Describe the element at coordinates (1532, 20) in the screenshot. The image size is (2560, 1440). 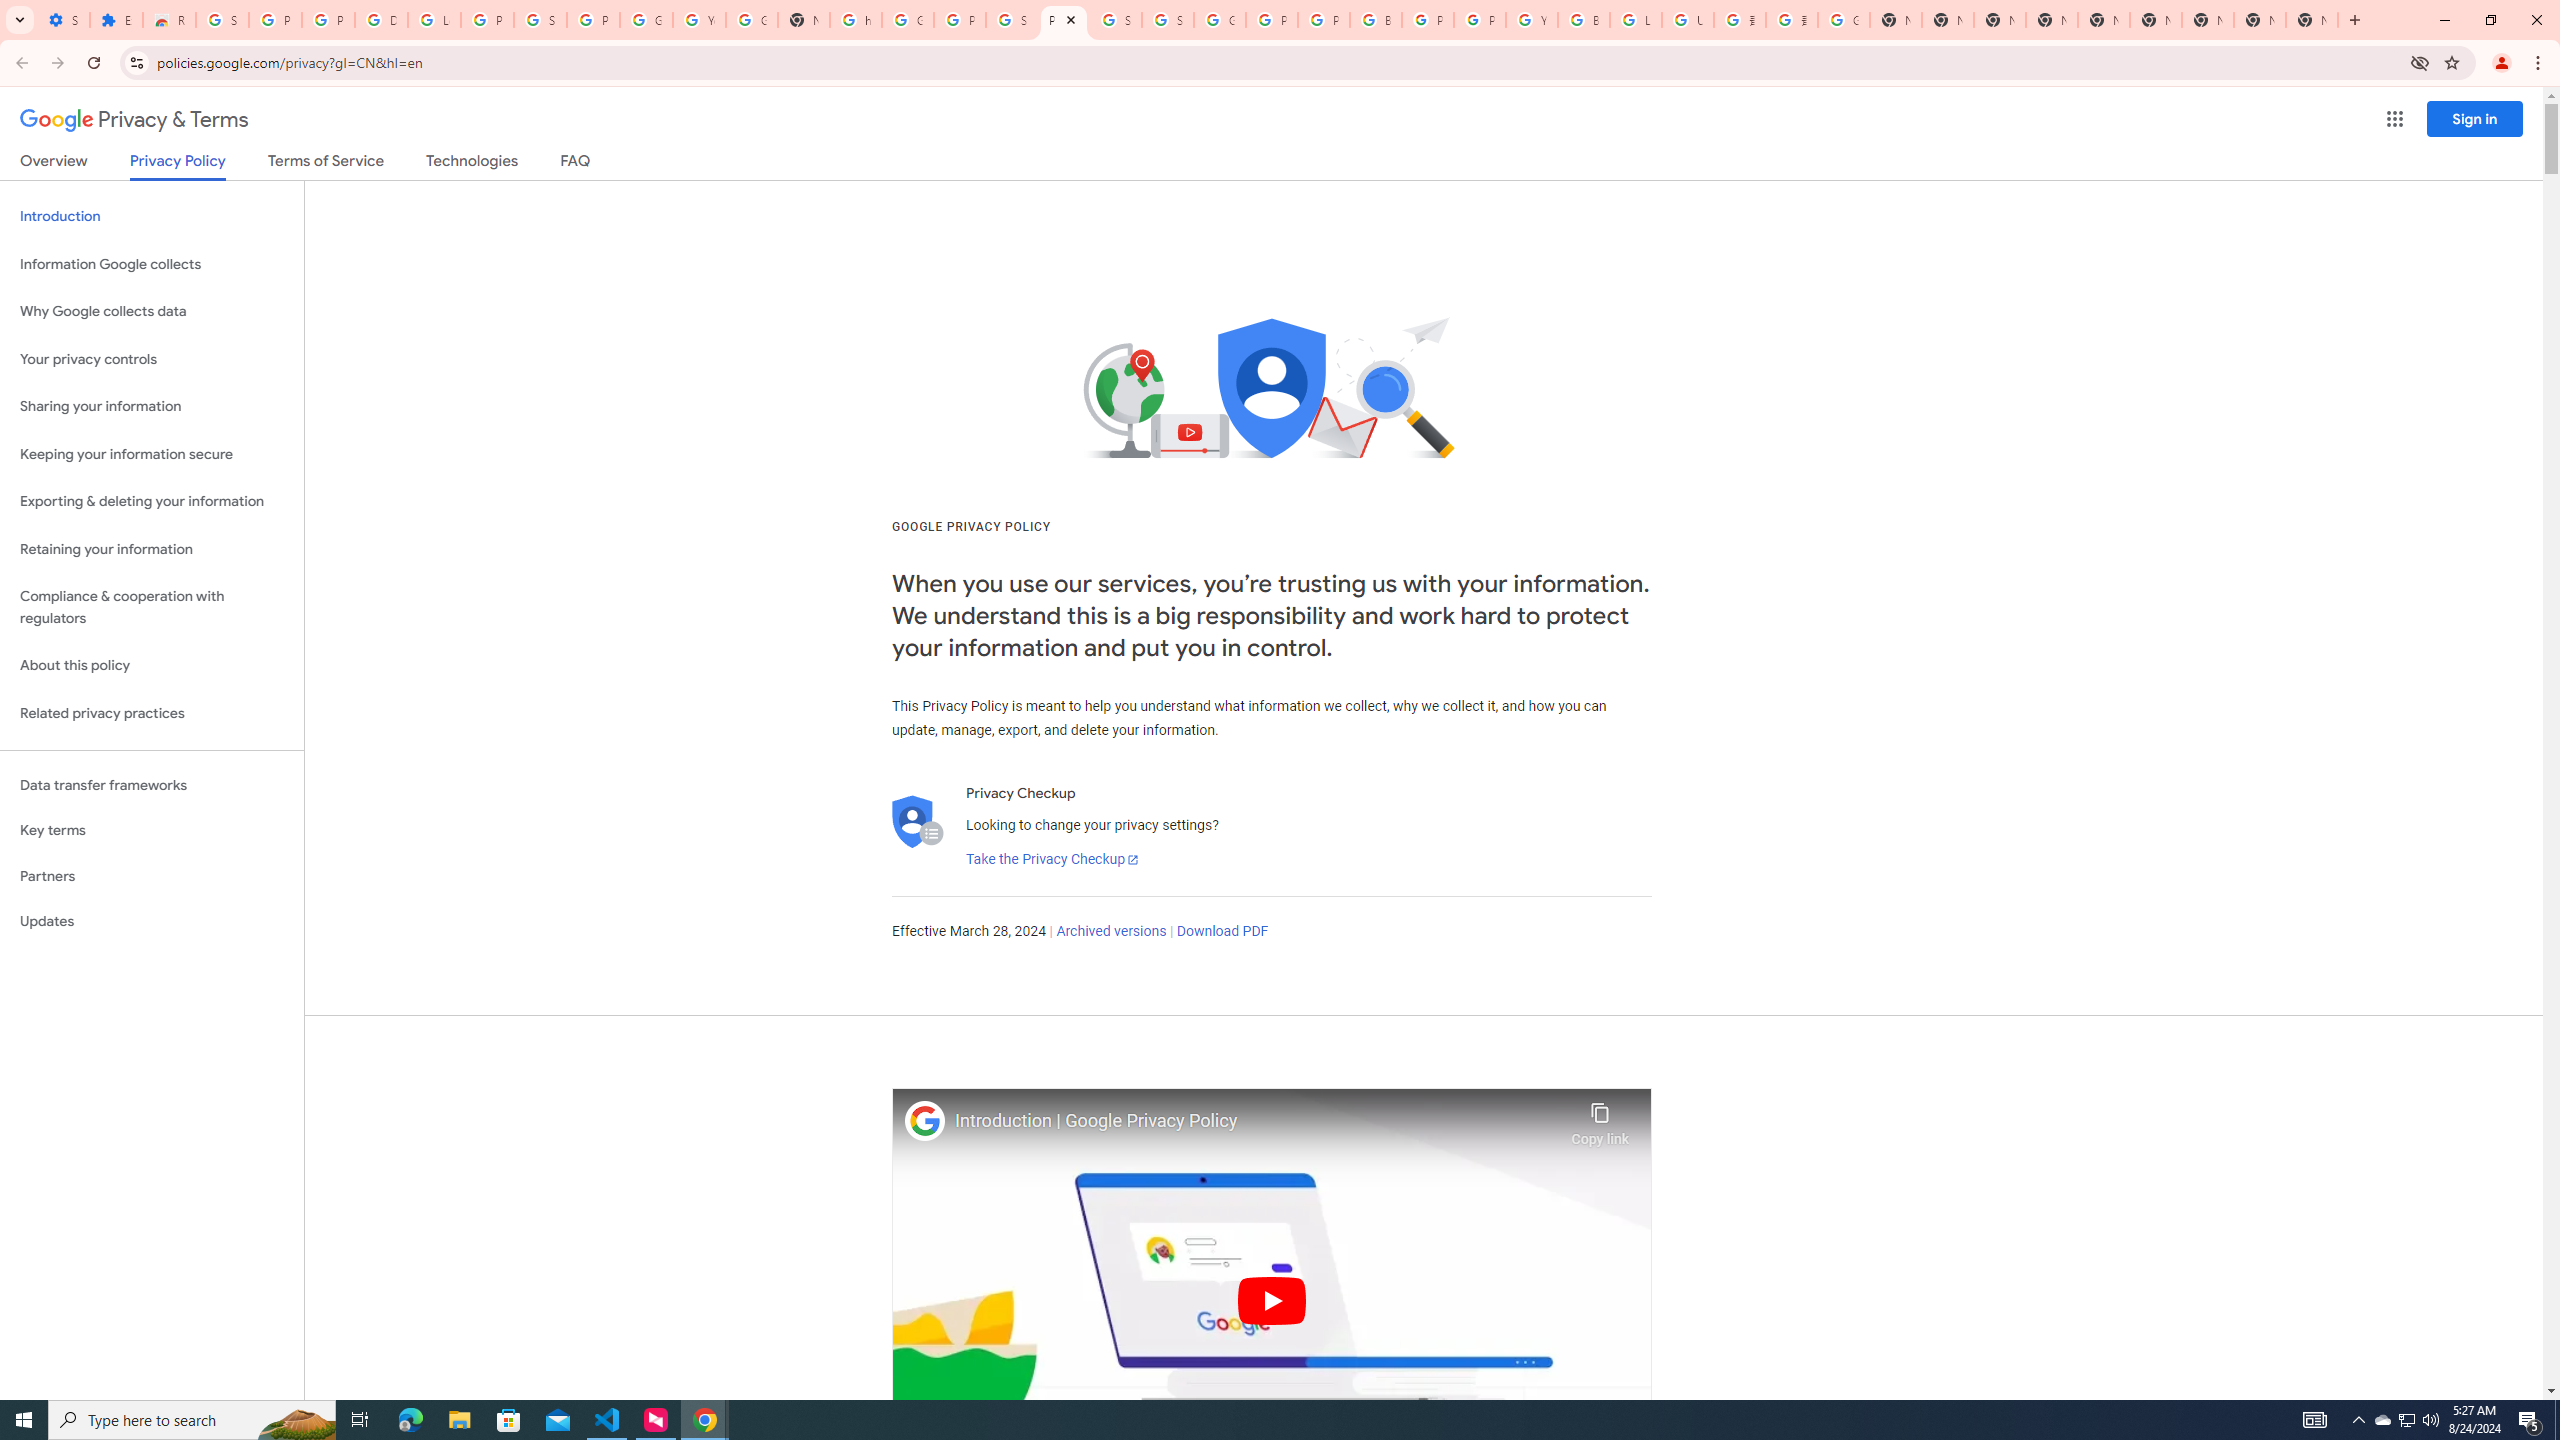
I see `YouTube` at that location.